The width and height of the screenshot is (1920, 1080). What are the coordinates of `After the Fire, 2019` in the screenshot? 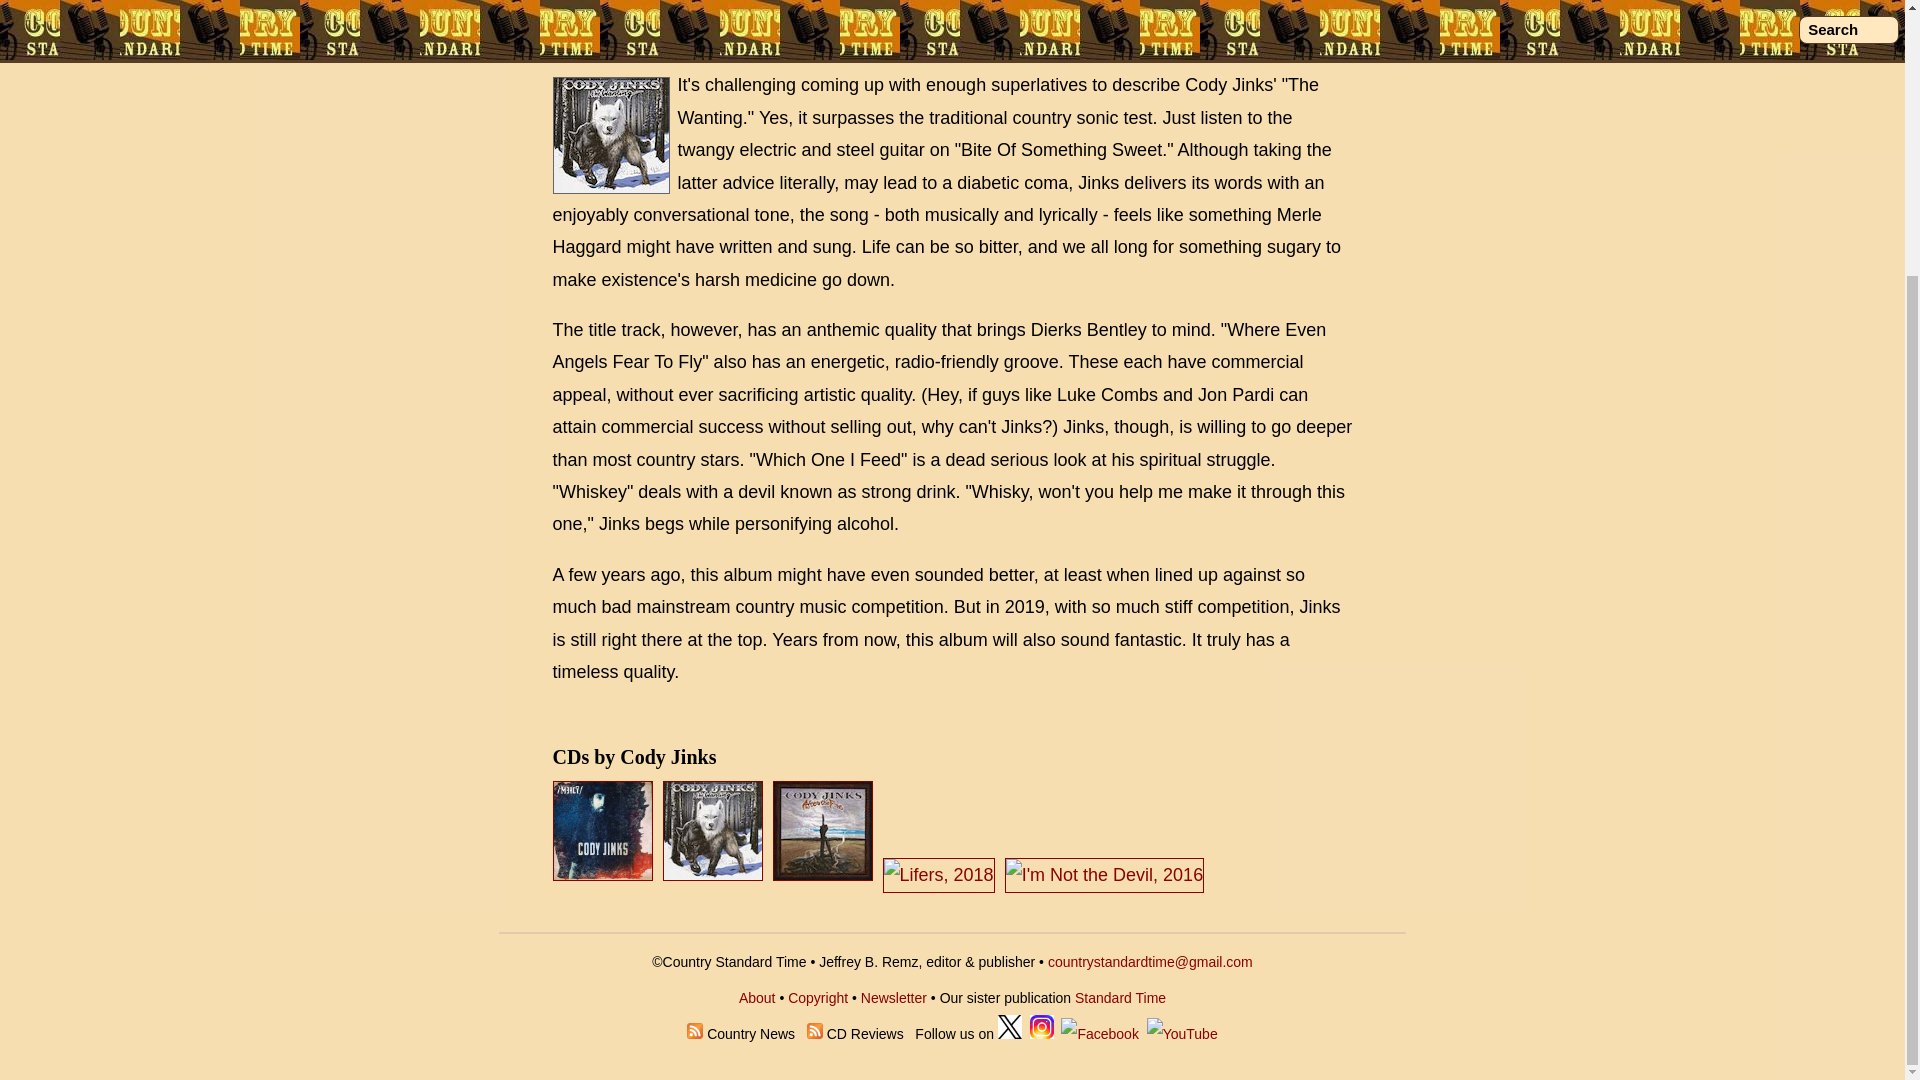 It's located at (823, 830).